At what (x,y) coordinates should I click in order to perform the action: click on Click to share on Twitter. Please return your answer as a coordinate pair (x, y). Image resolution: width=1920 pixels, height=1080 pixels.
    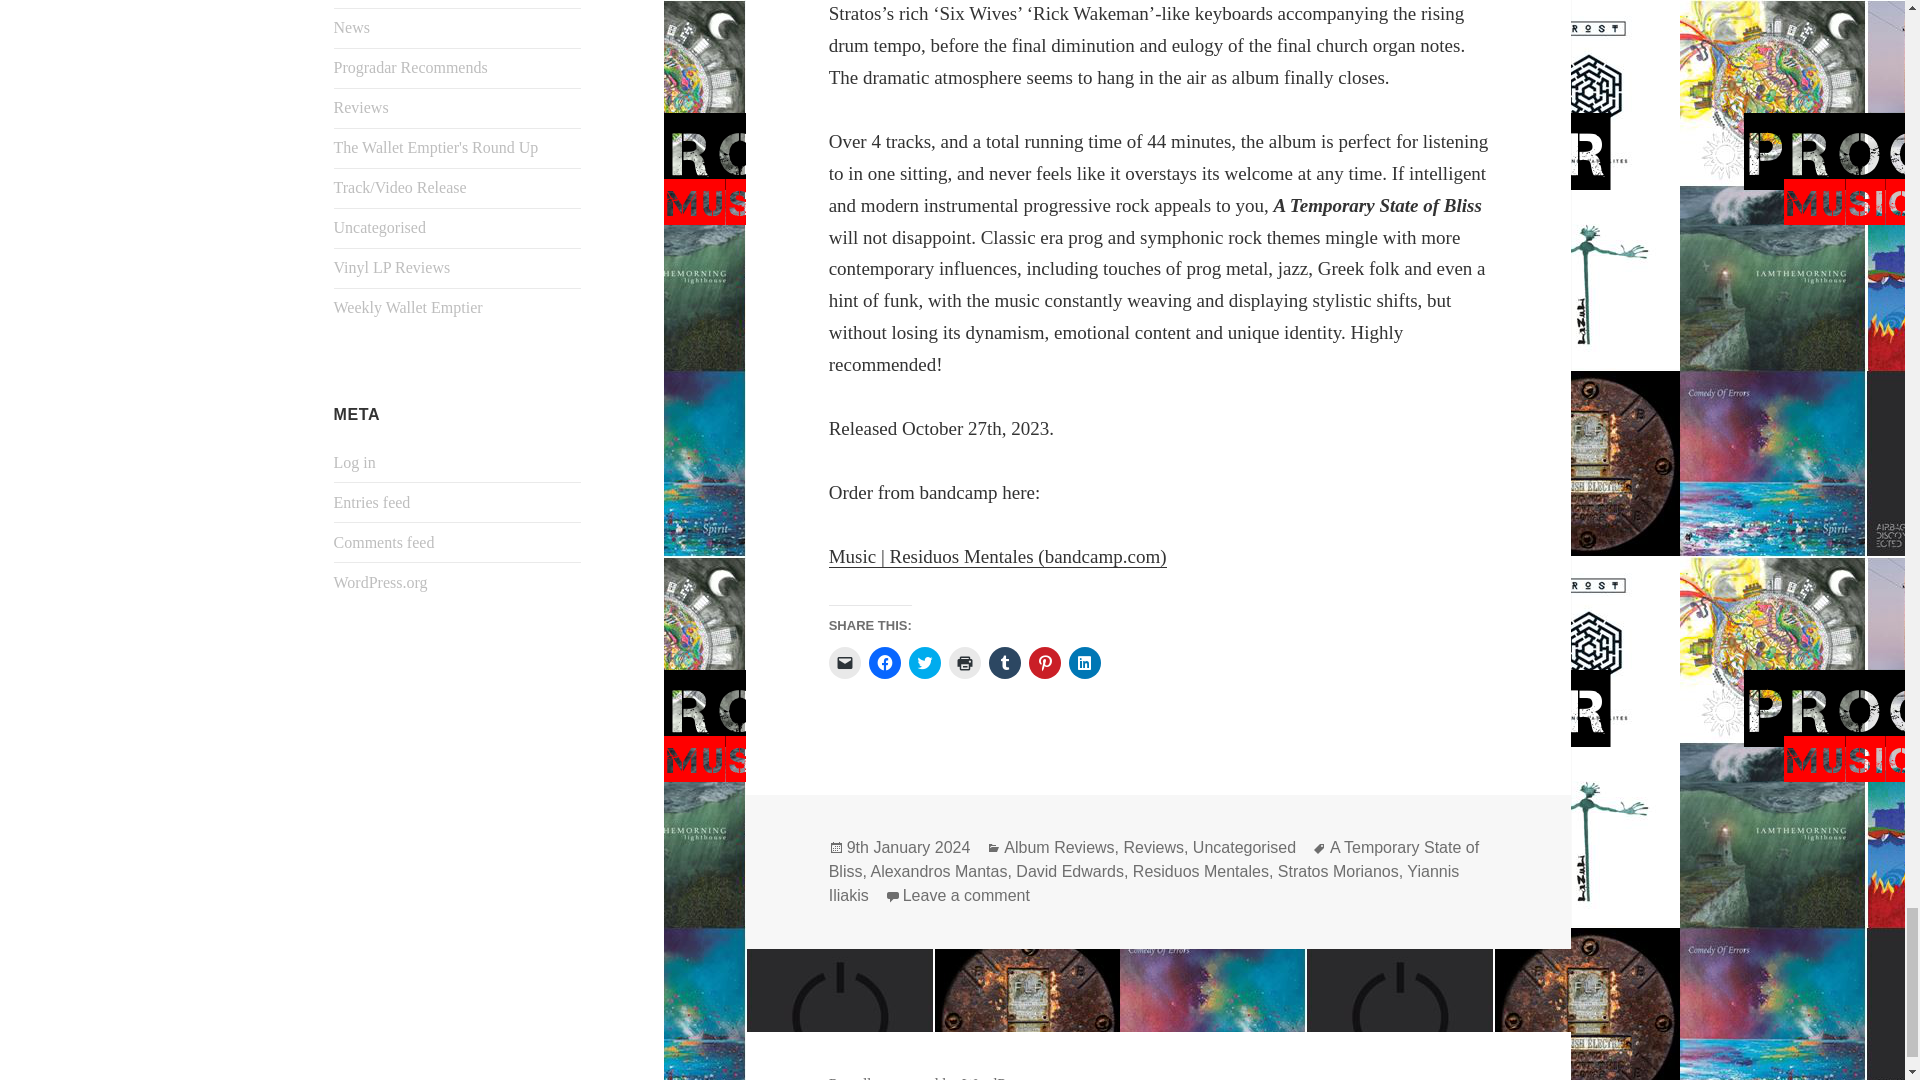
    Looking at the image, I should click on (924, 662).